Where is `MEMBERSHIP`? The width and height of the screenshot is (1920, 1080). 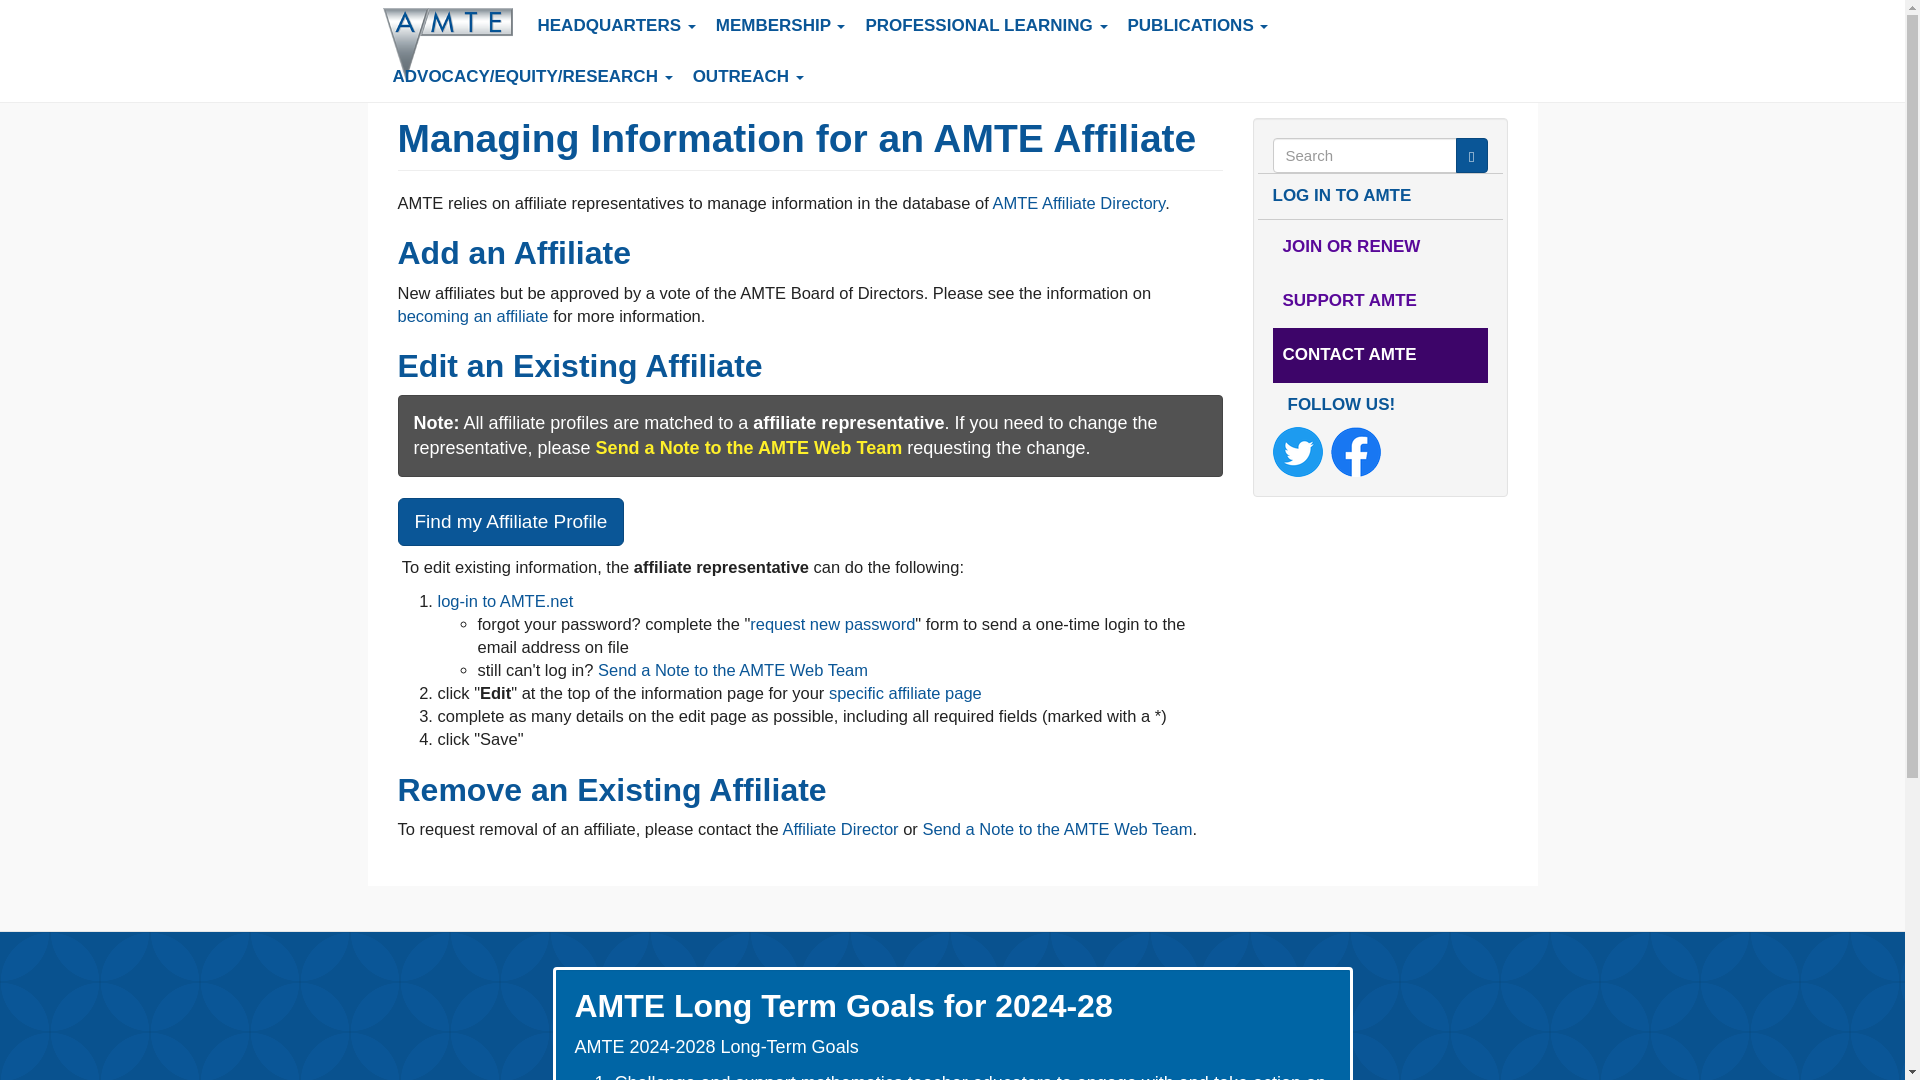
MEMBERSHIP is located at coordinates (781, 25).